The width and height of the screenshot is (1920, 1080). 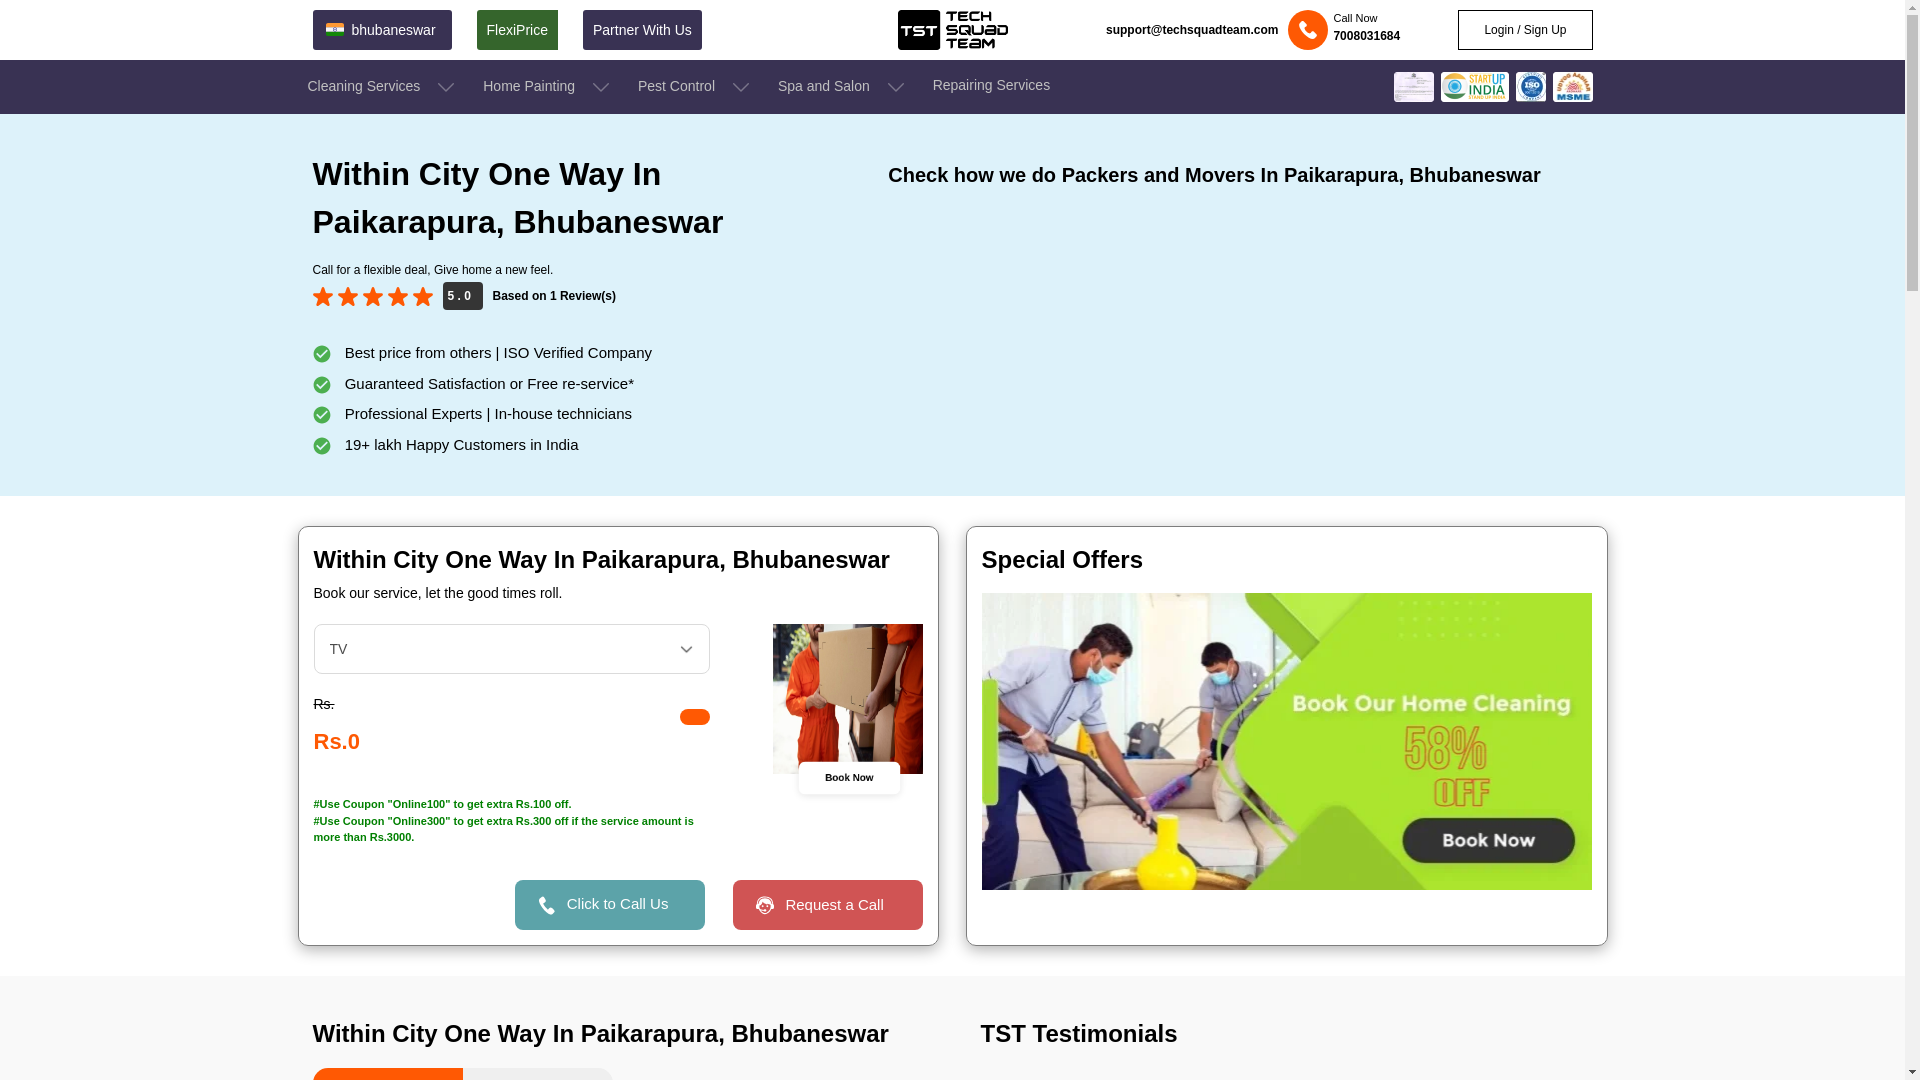 I want to click on Partner With Us, so click(x=642, y=29).